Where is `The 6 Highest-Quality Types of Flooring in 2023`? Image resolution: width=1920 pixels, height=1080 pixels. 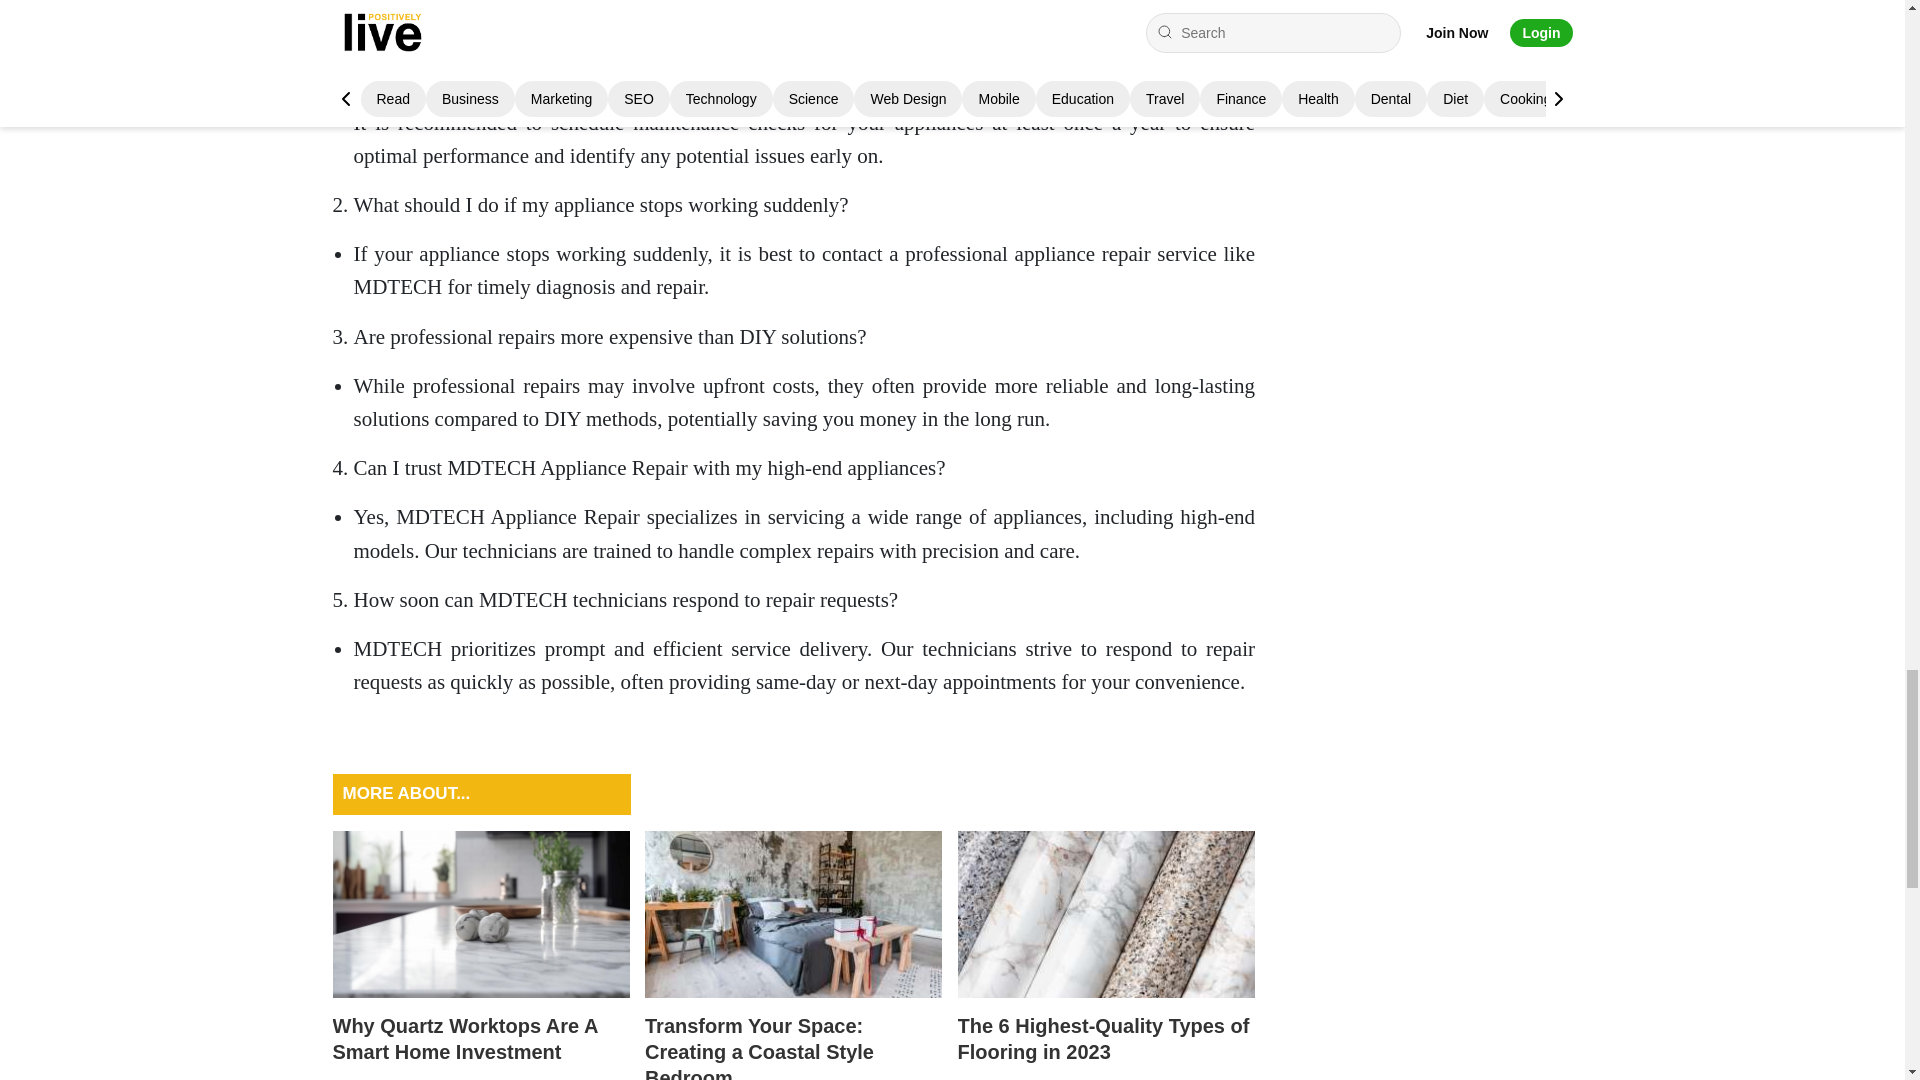
The 6 Highest-Quality Types of Flooring in 2023 is located at coordinates (1106, 955).